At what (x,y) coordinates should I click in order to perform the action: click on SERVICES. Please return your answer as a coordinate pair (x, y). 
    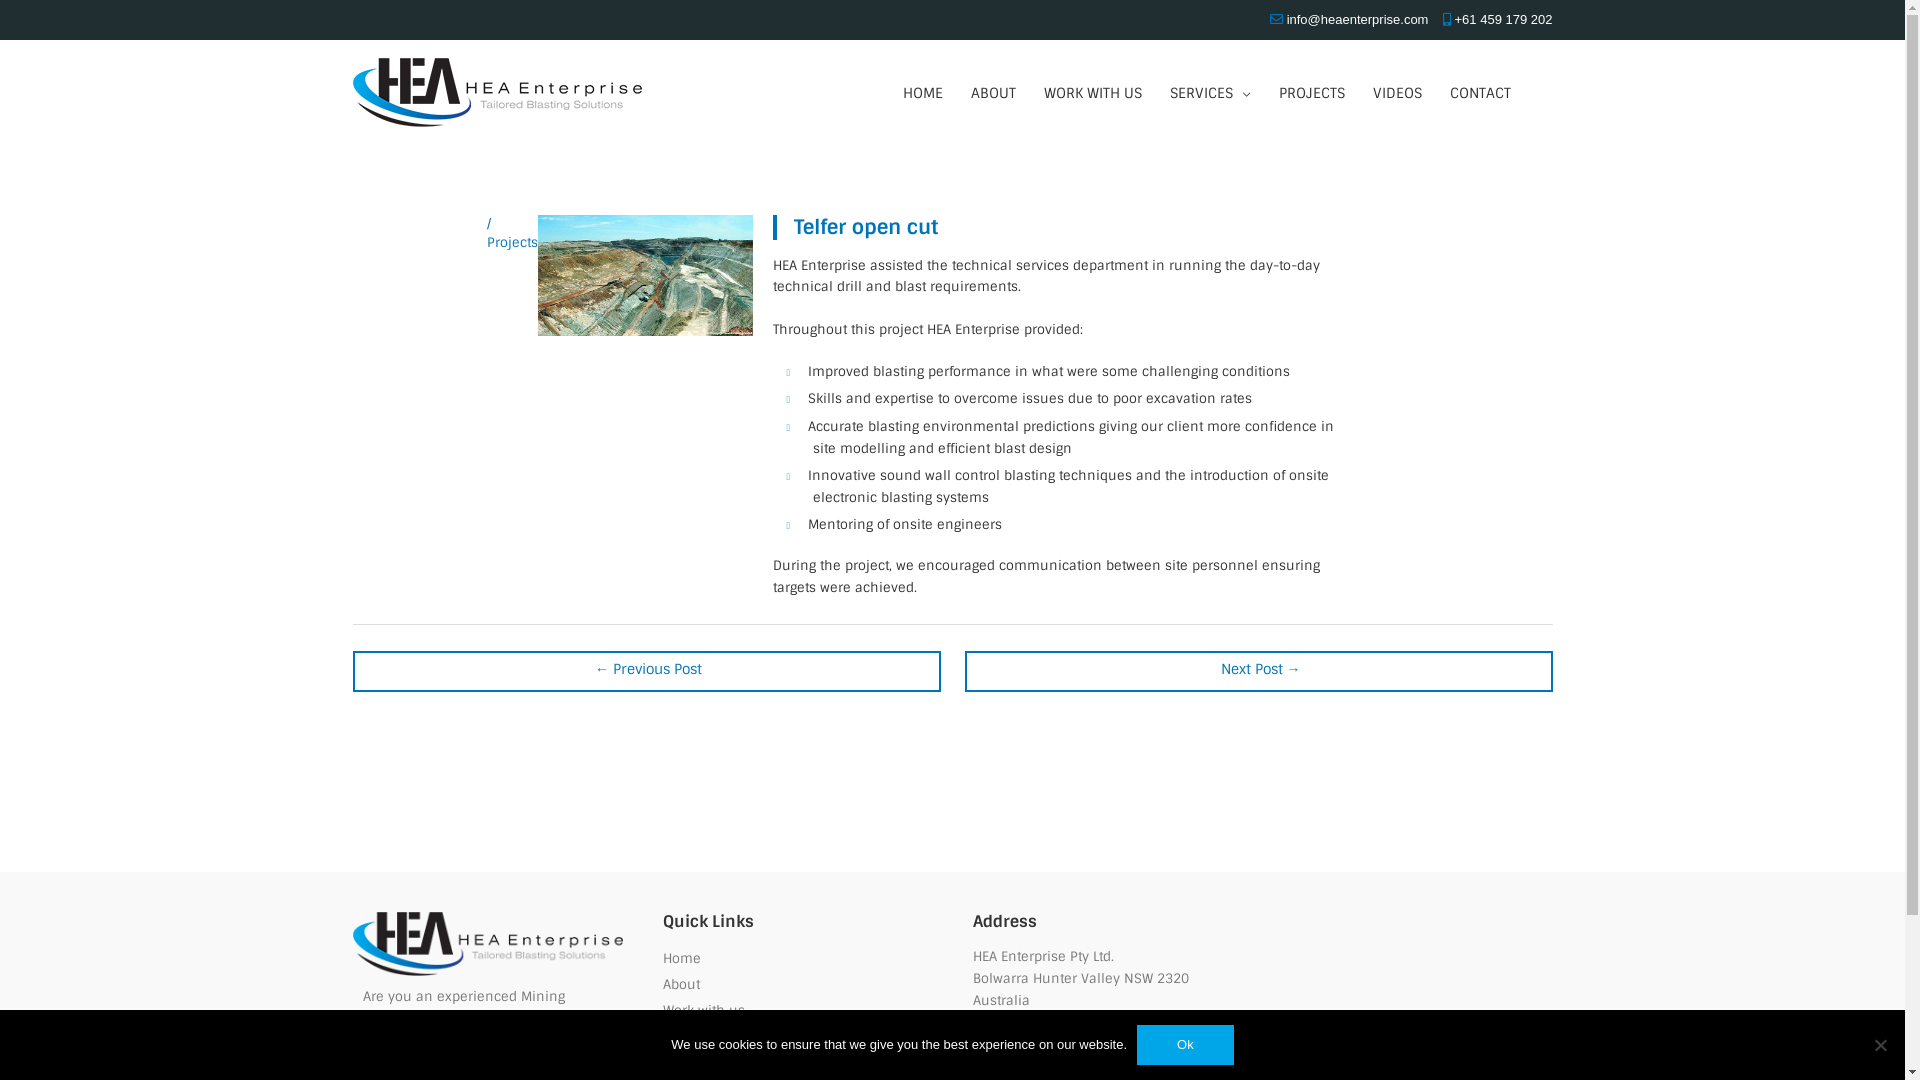
    Looking at the image, I should click on (1210, 92).